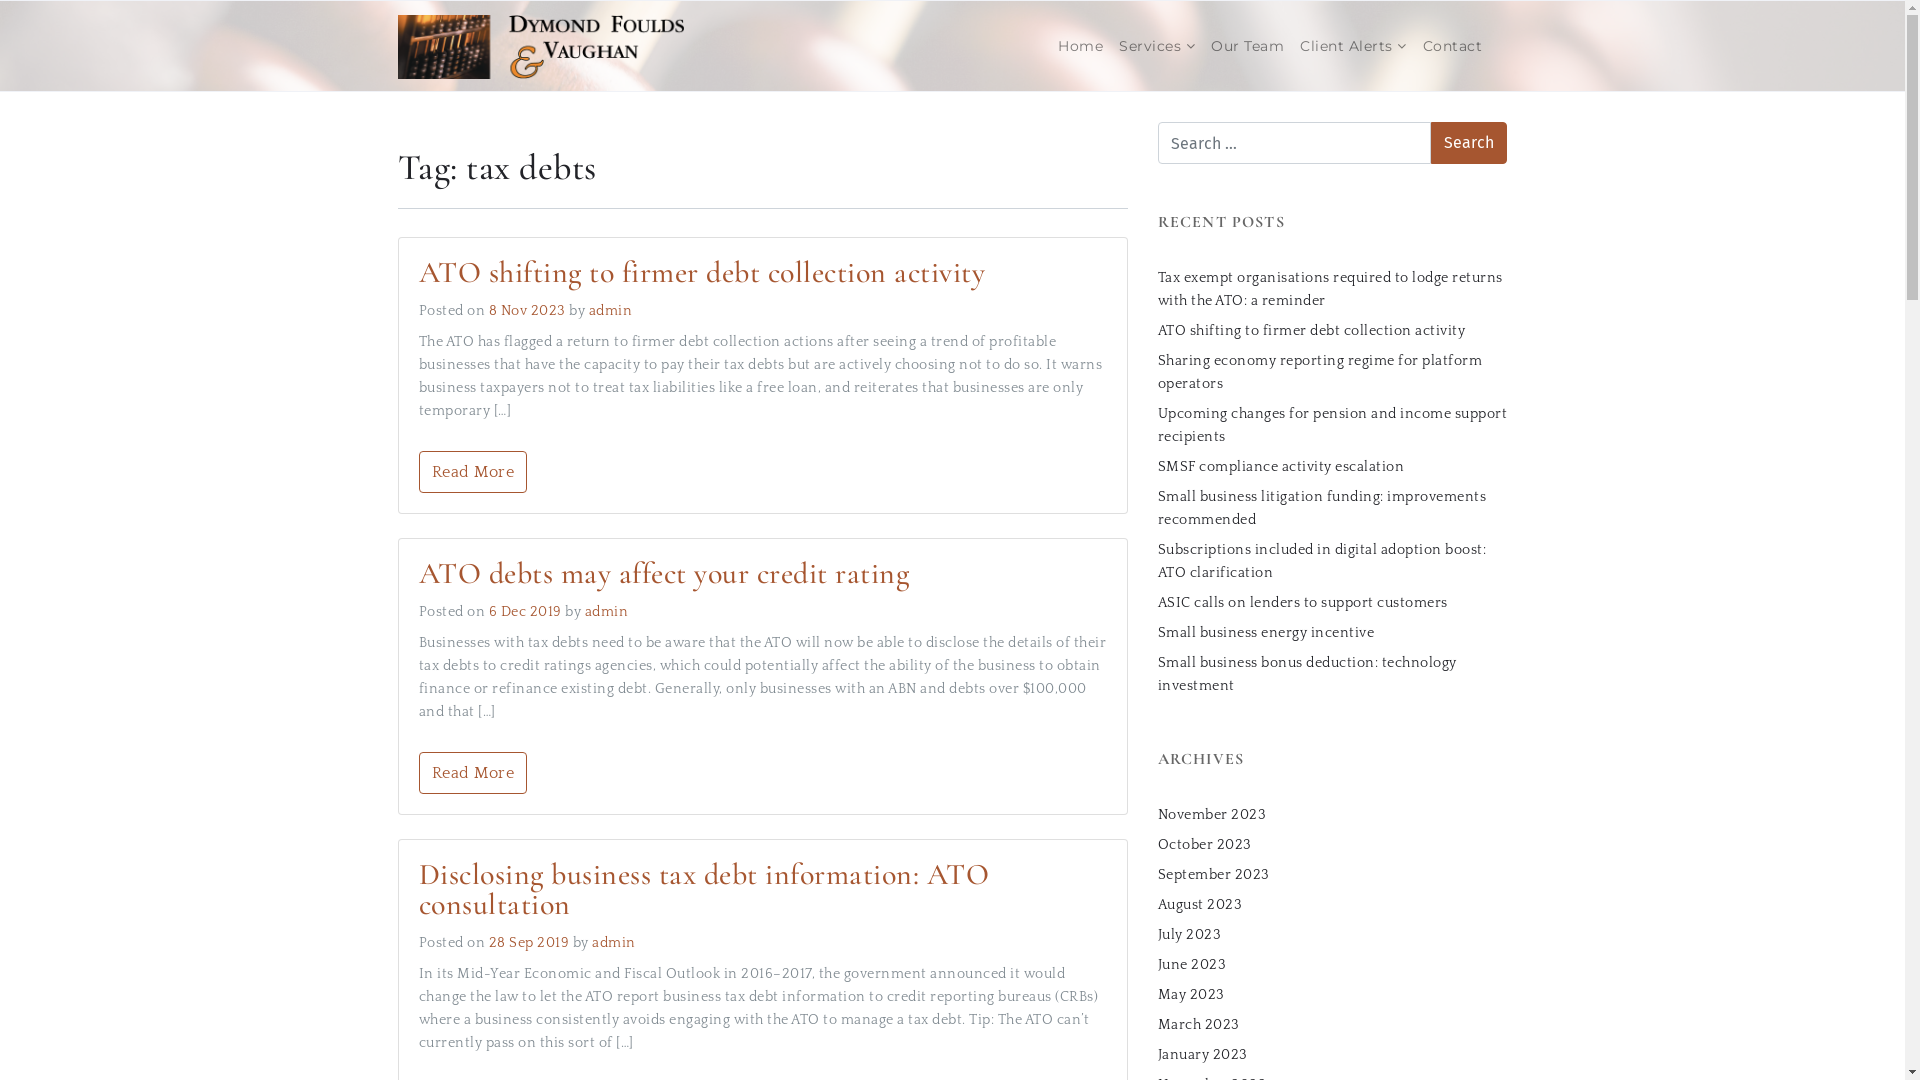 This screenshot has height=1080, width=1920. I want to click on Small business bonus deduction: technology investment, so click(1308, 674).